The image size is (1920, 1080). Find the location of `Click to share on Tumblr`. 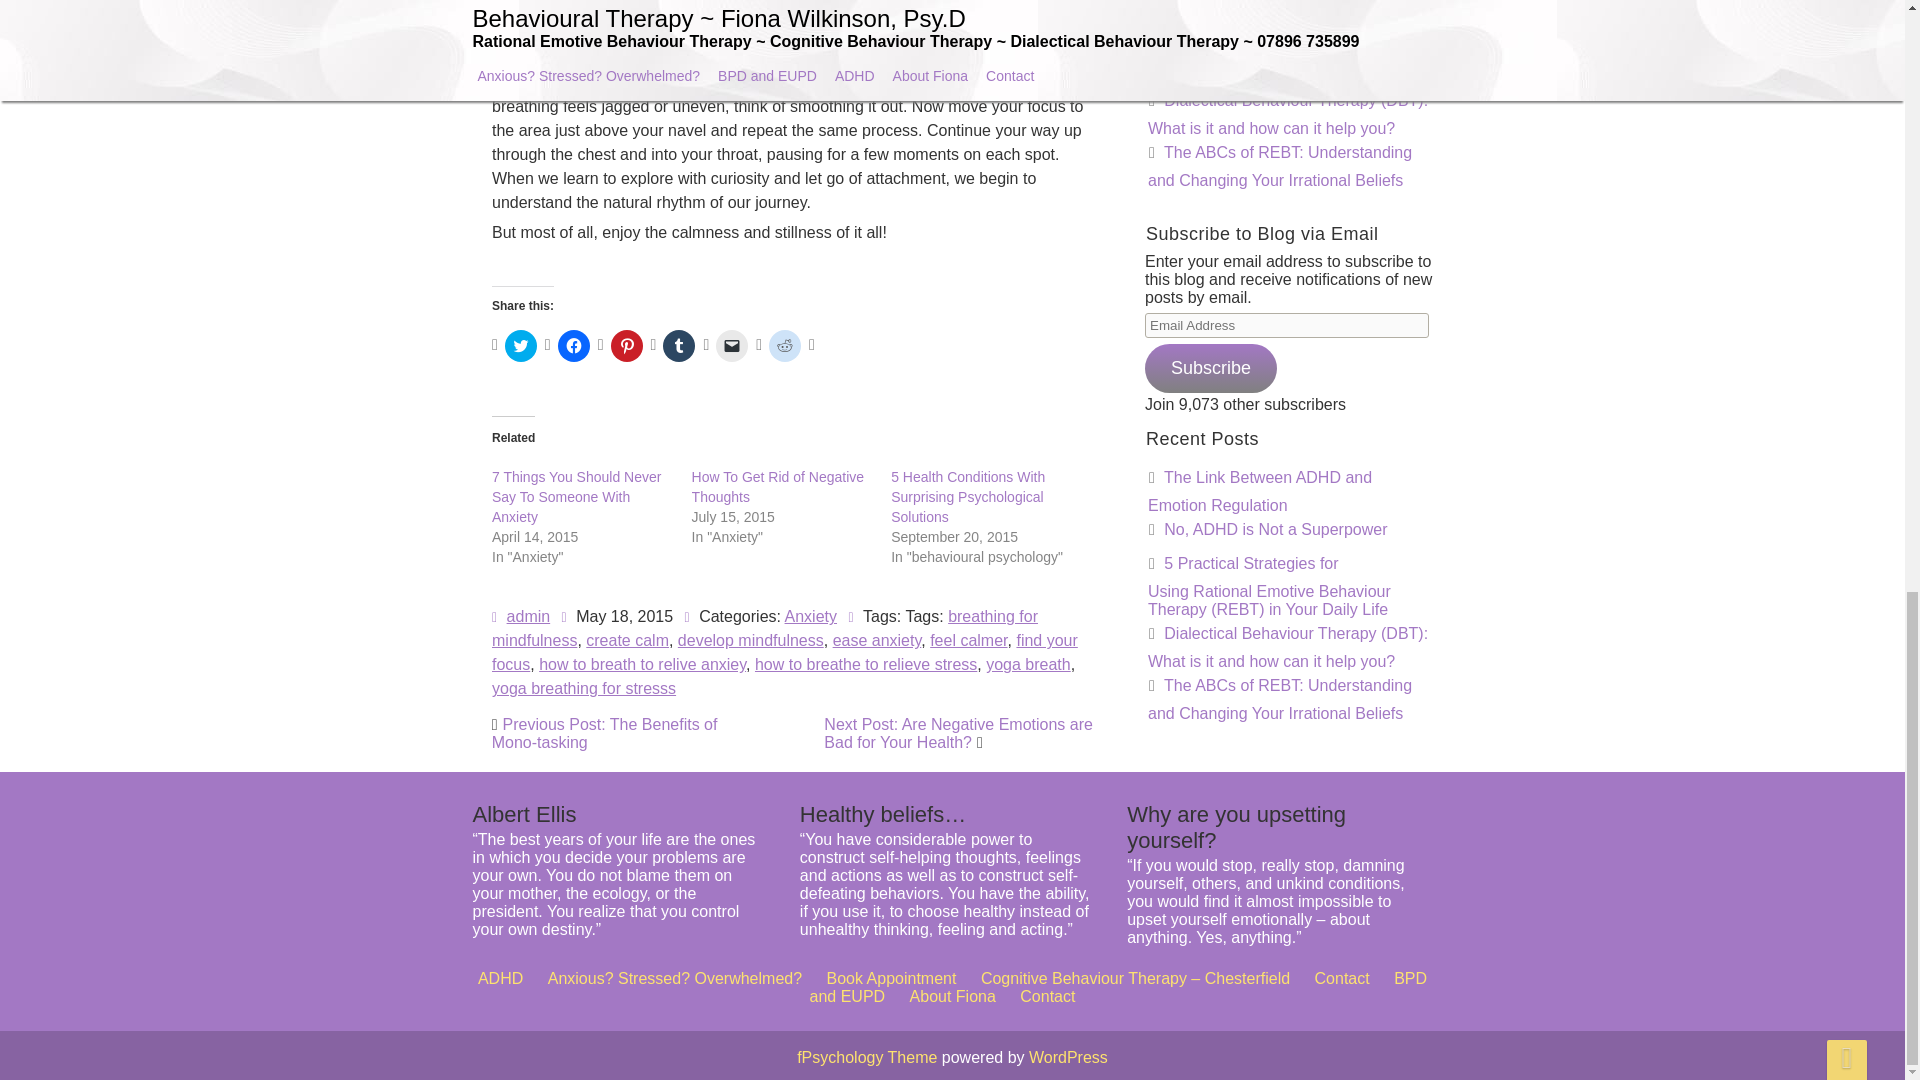

Click to share on Tumblr is located at coordinates (678, 346).